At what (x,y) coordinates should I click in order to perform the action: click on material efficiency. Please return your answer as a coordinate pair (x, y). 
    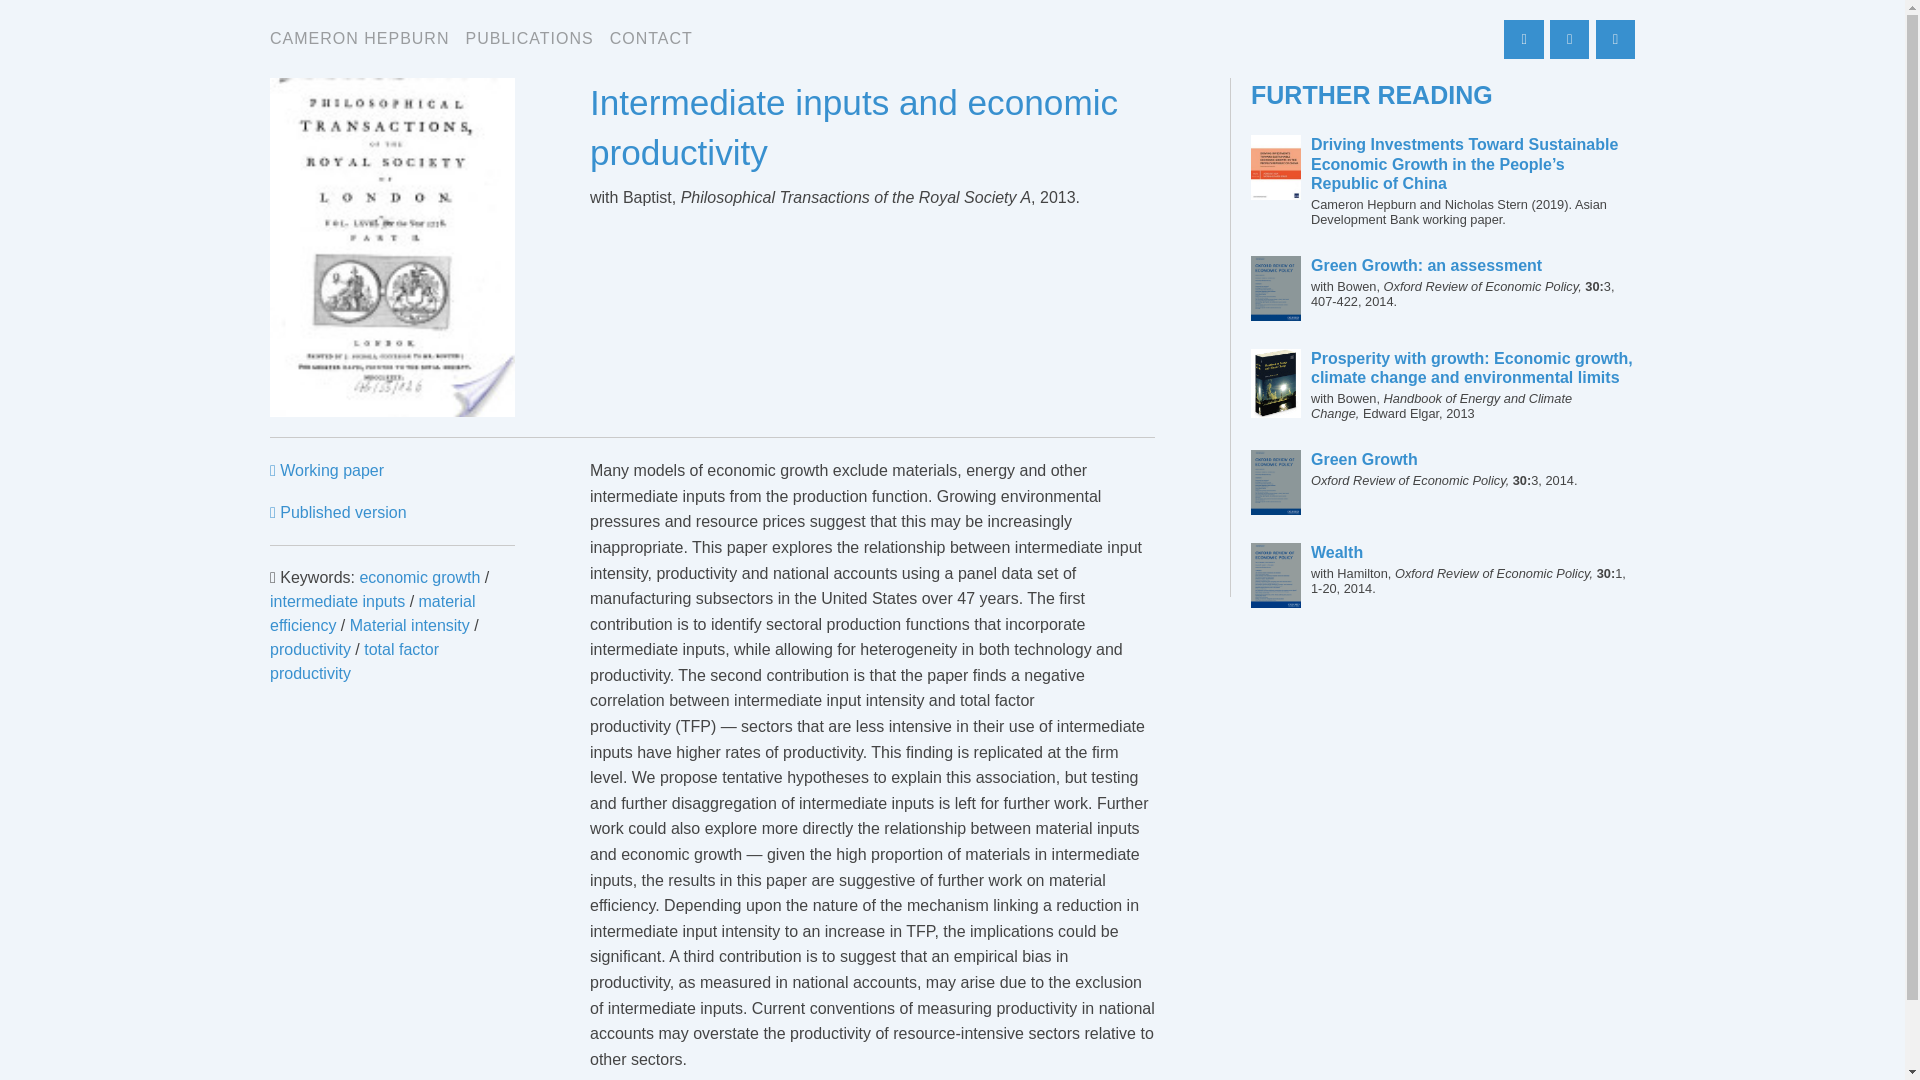
    Looking at the image, I should click on (354, 661).